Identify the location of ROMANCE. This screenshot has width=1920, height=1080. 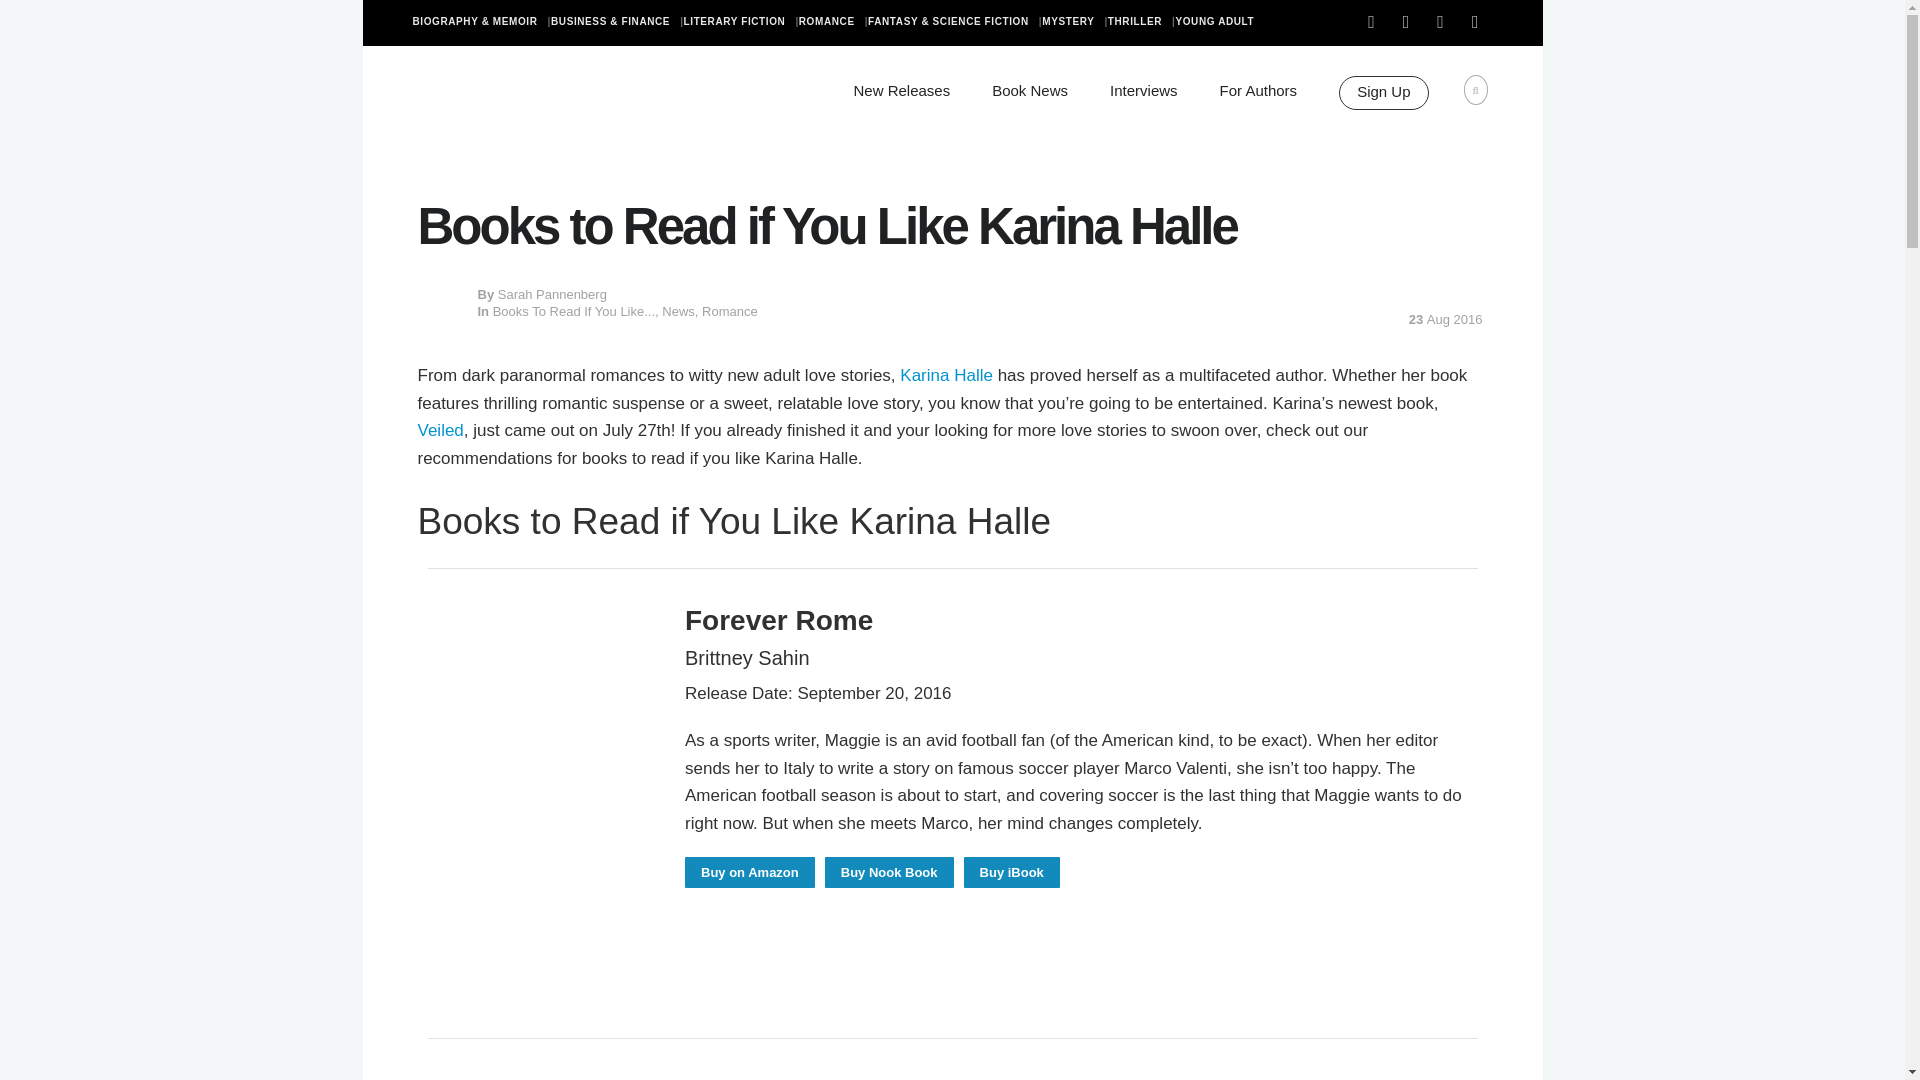
(832, 22).